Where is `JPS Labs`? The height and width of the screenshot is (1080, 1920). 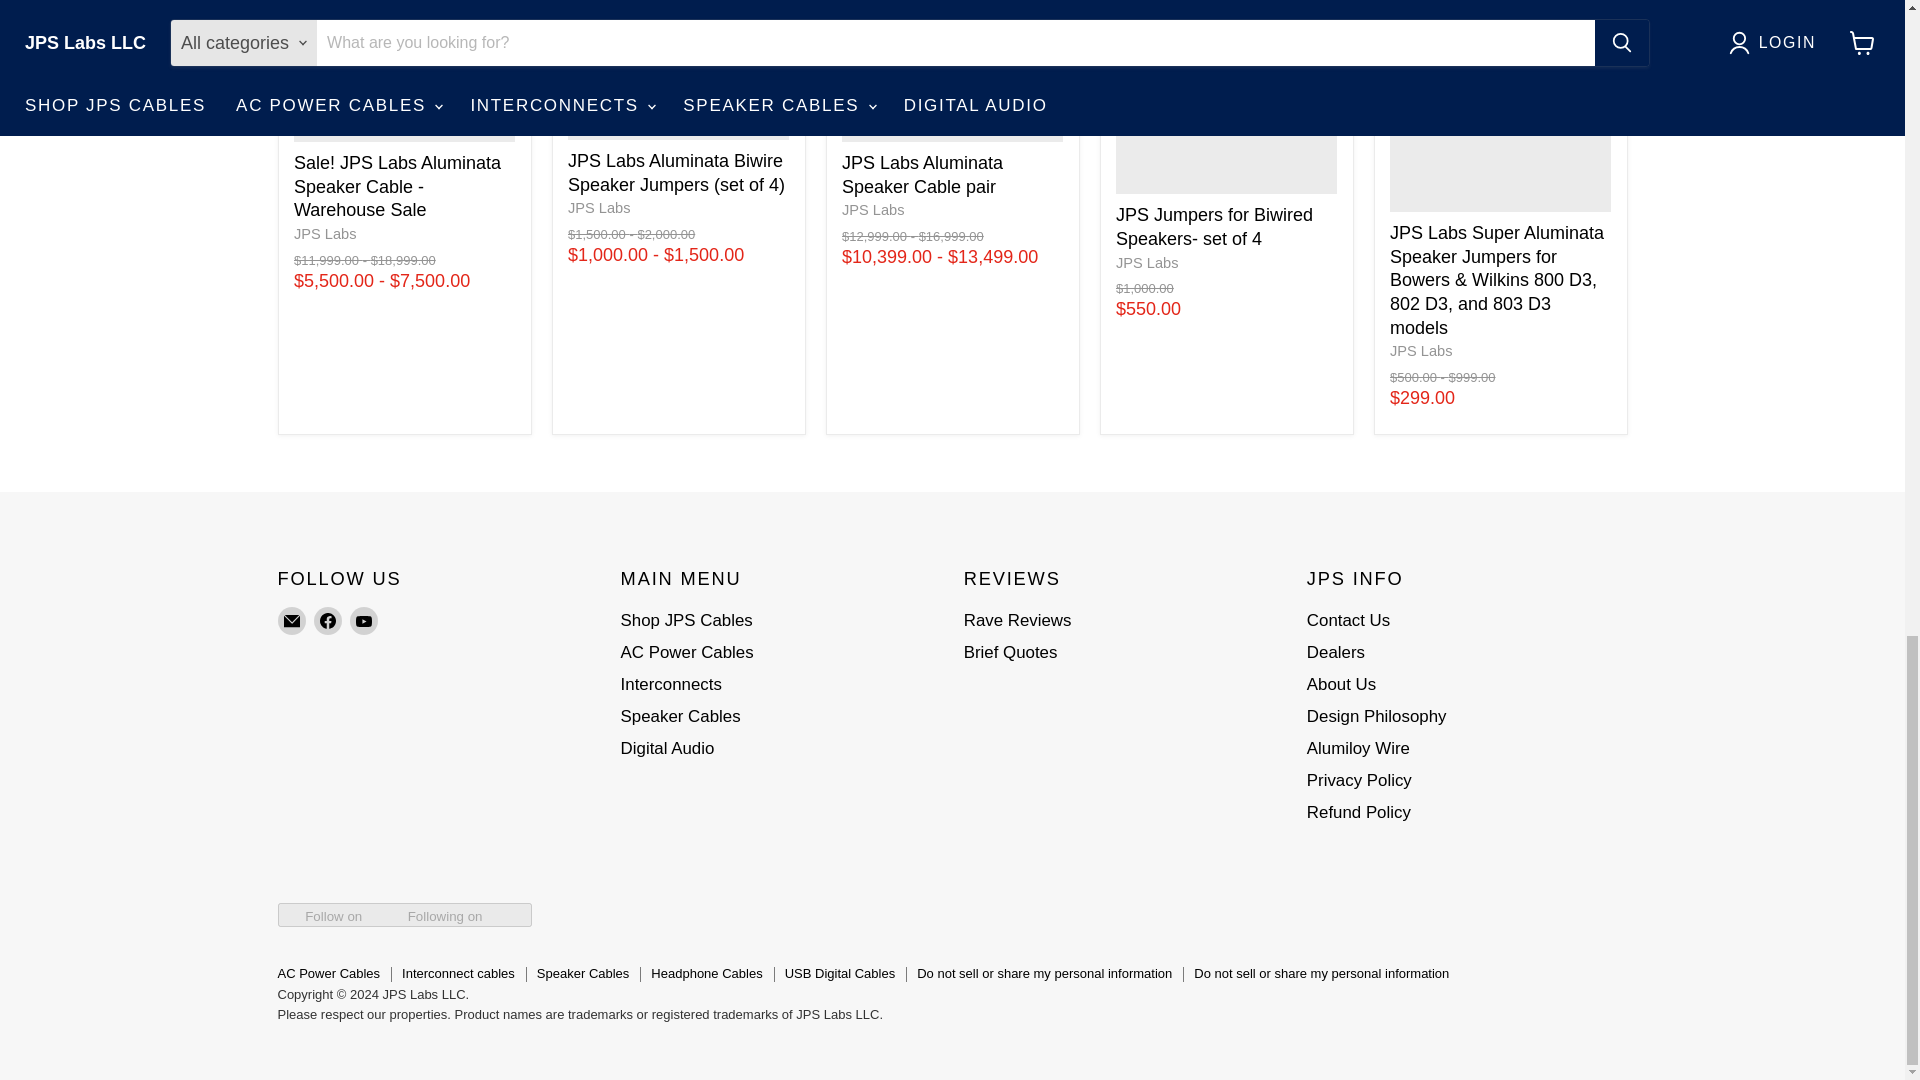
JPS Labs is located at coordinates (1422, 350).